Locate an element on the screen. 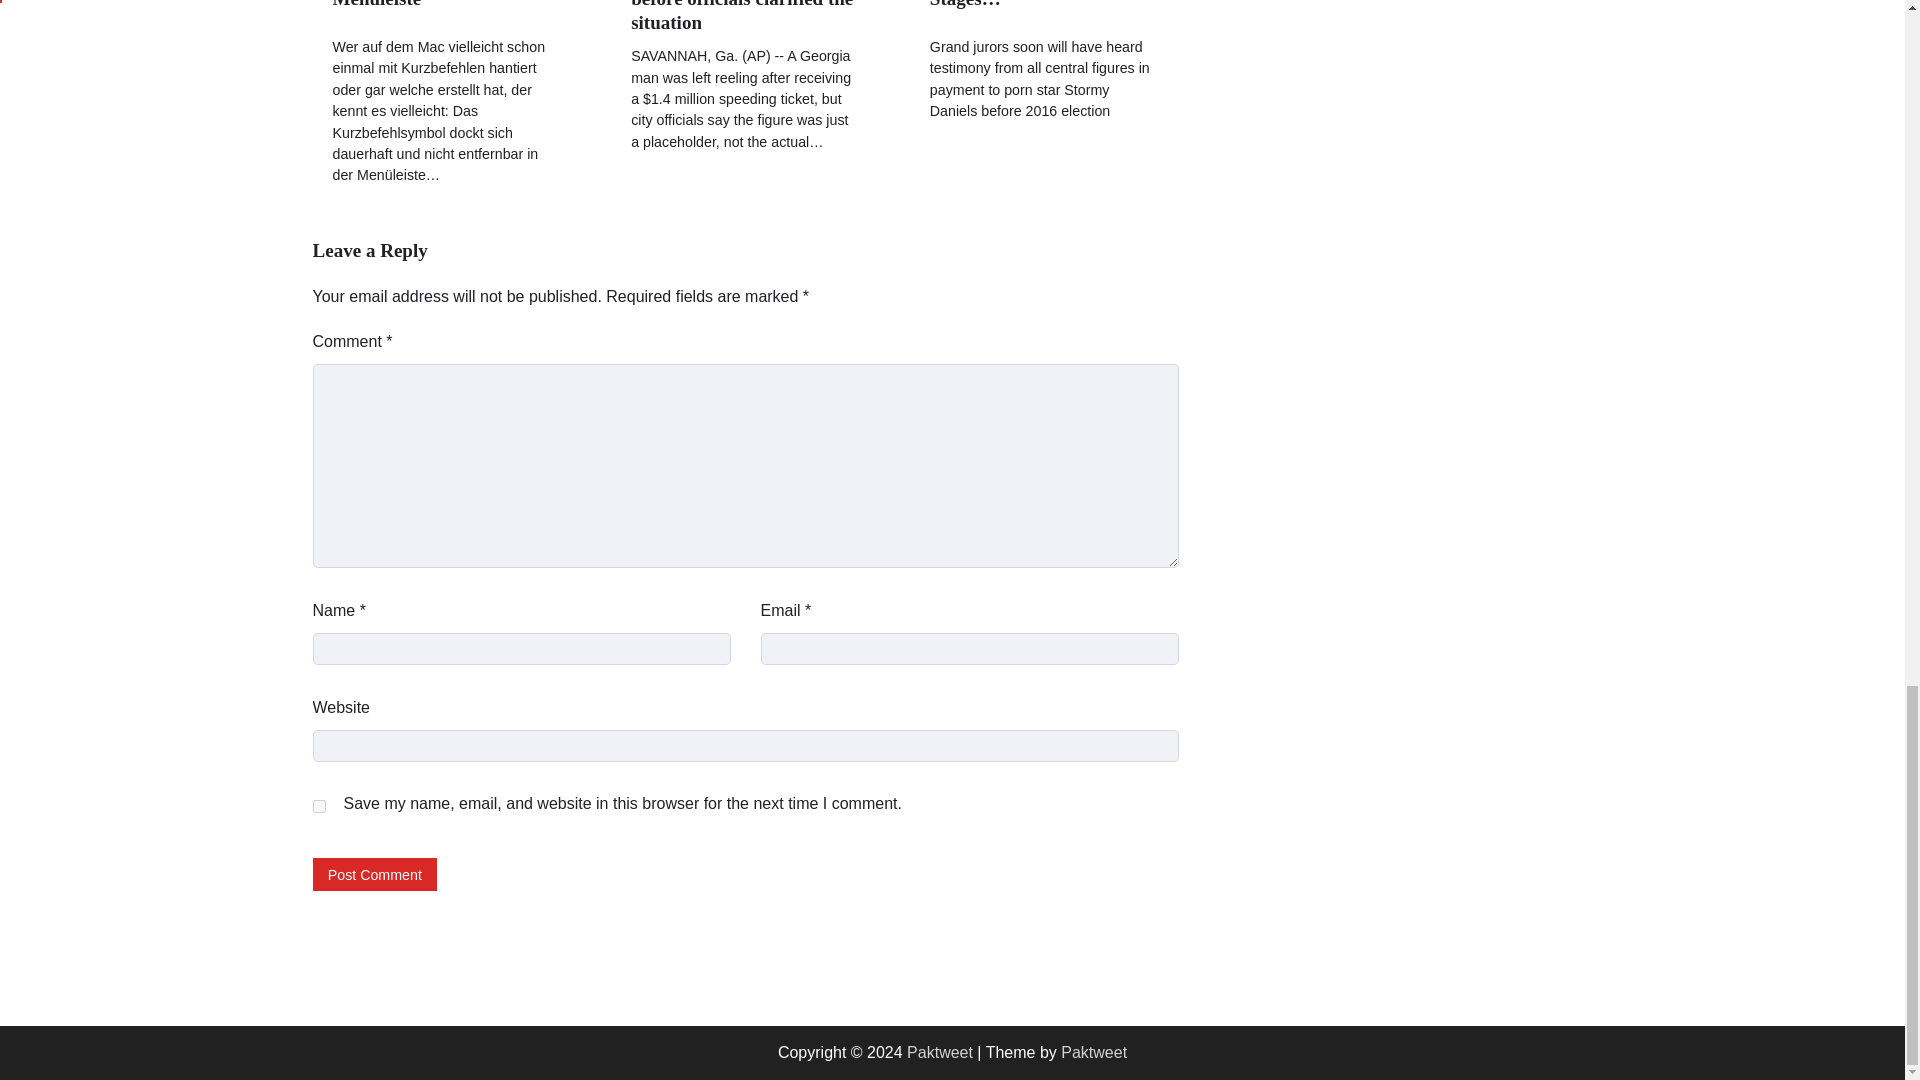 This screenshot has width=1920, height=1080. yes is located at coordinates (318, 806).